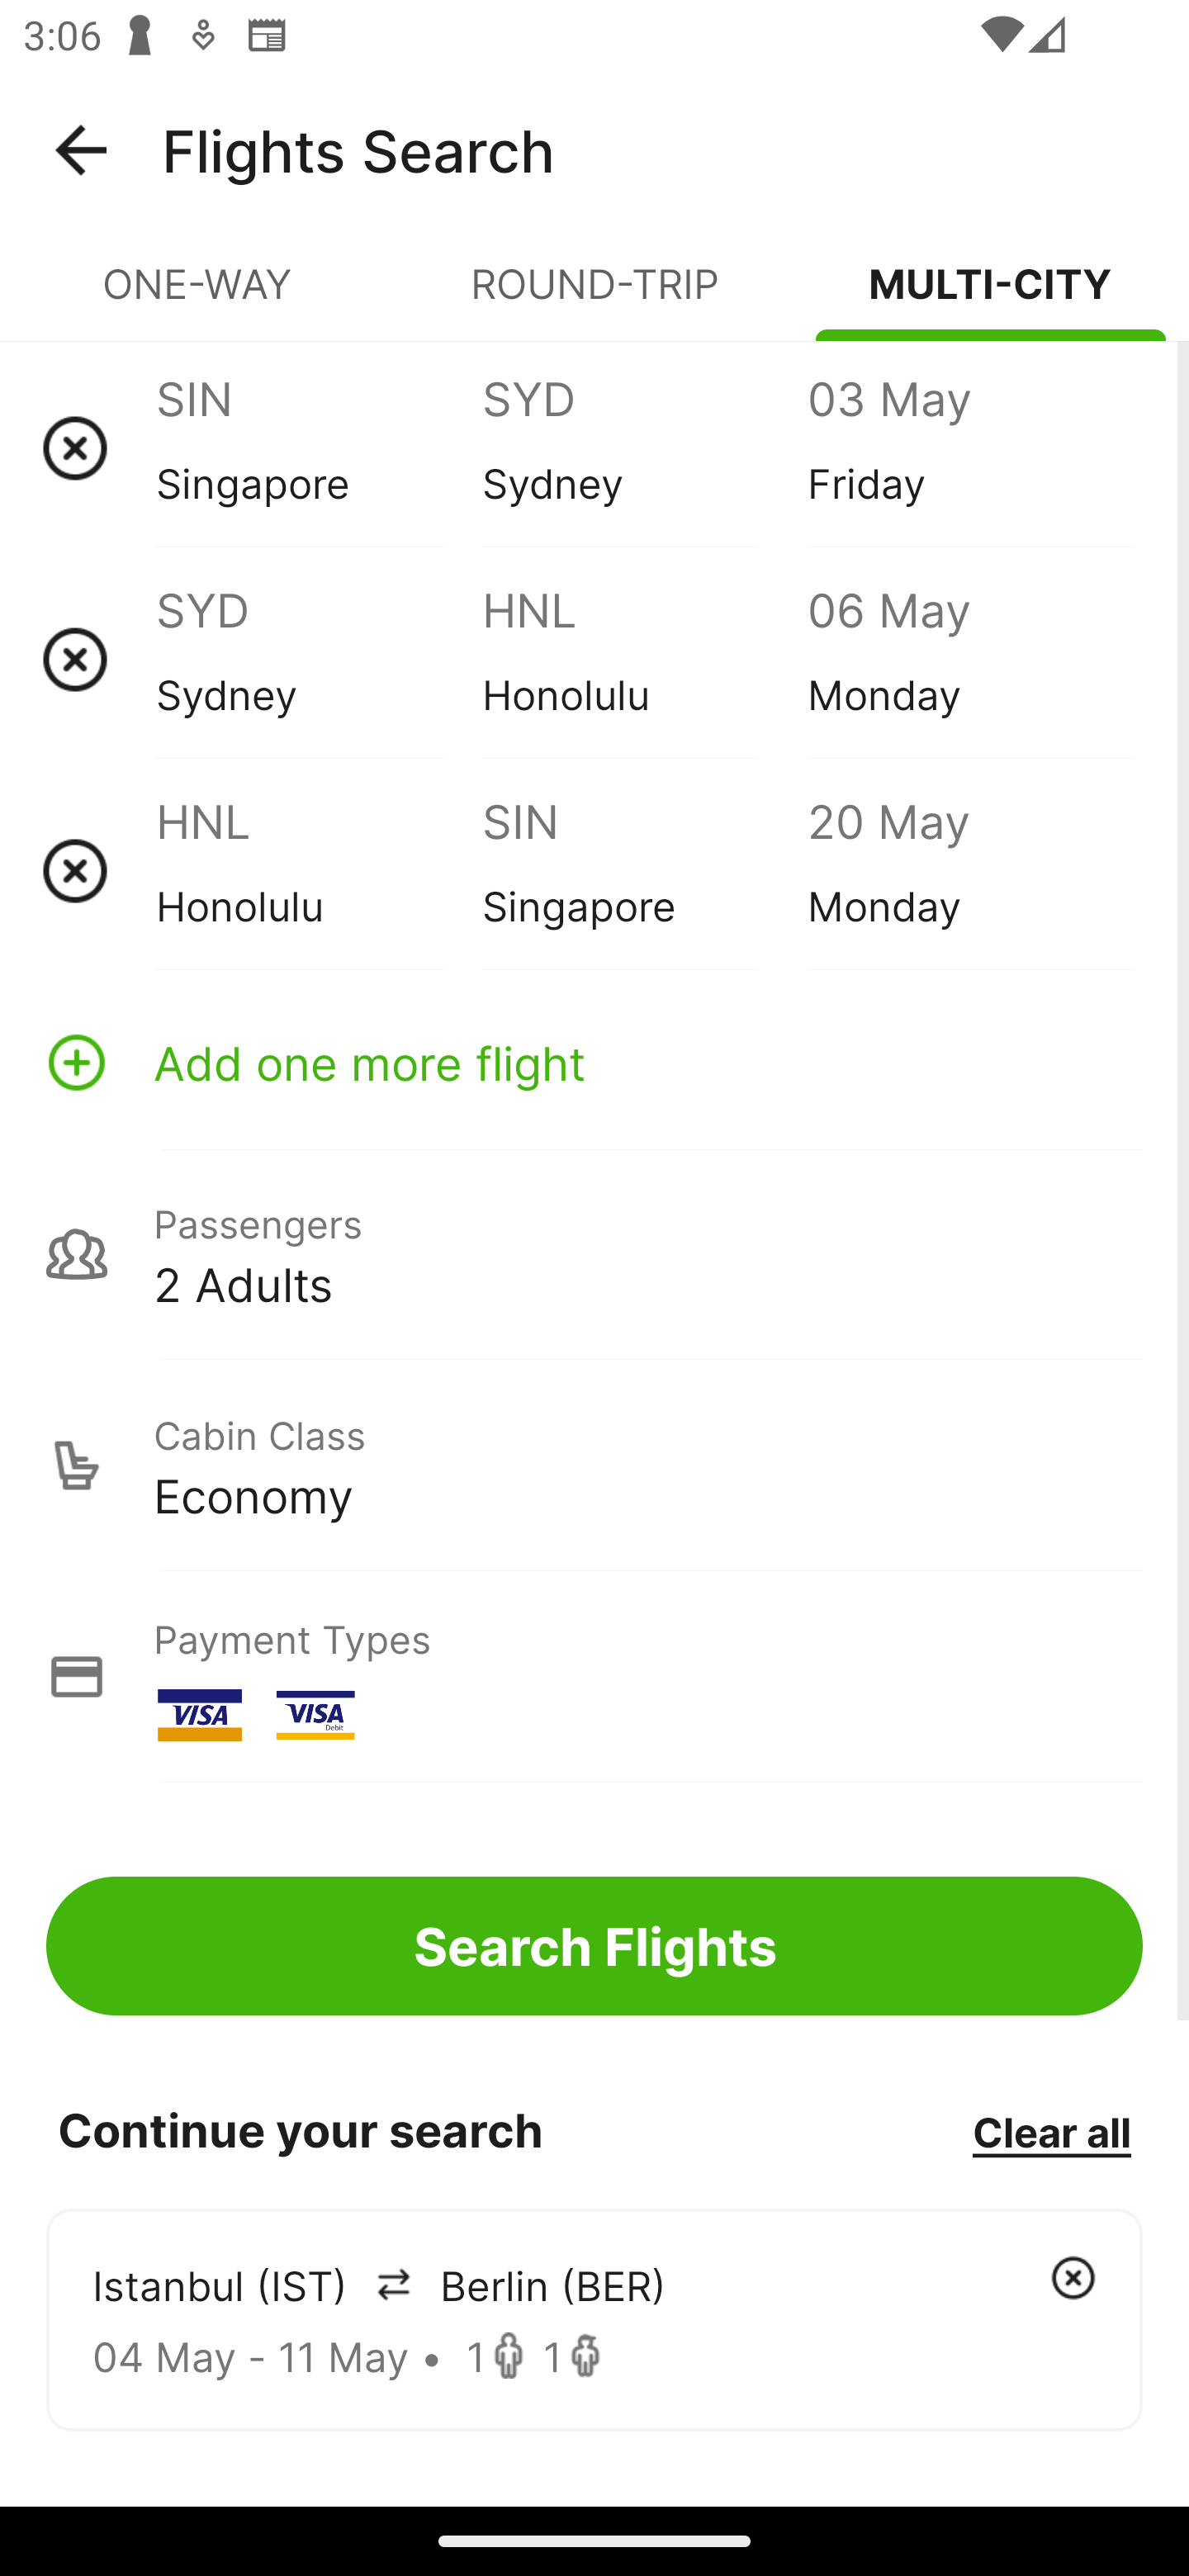 The width and height of the screenshot is (1189, 2576). Describe the element at coordinates (594, 297) in the screenshot. I see `ROUND-TRIP` at that location.